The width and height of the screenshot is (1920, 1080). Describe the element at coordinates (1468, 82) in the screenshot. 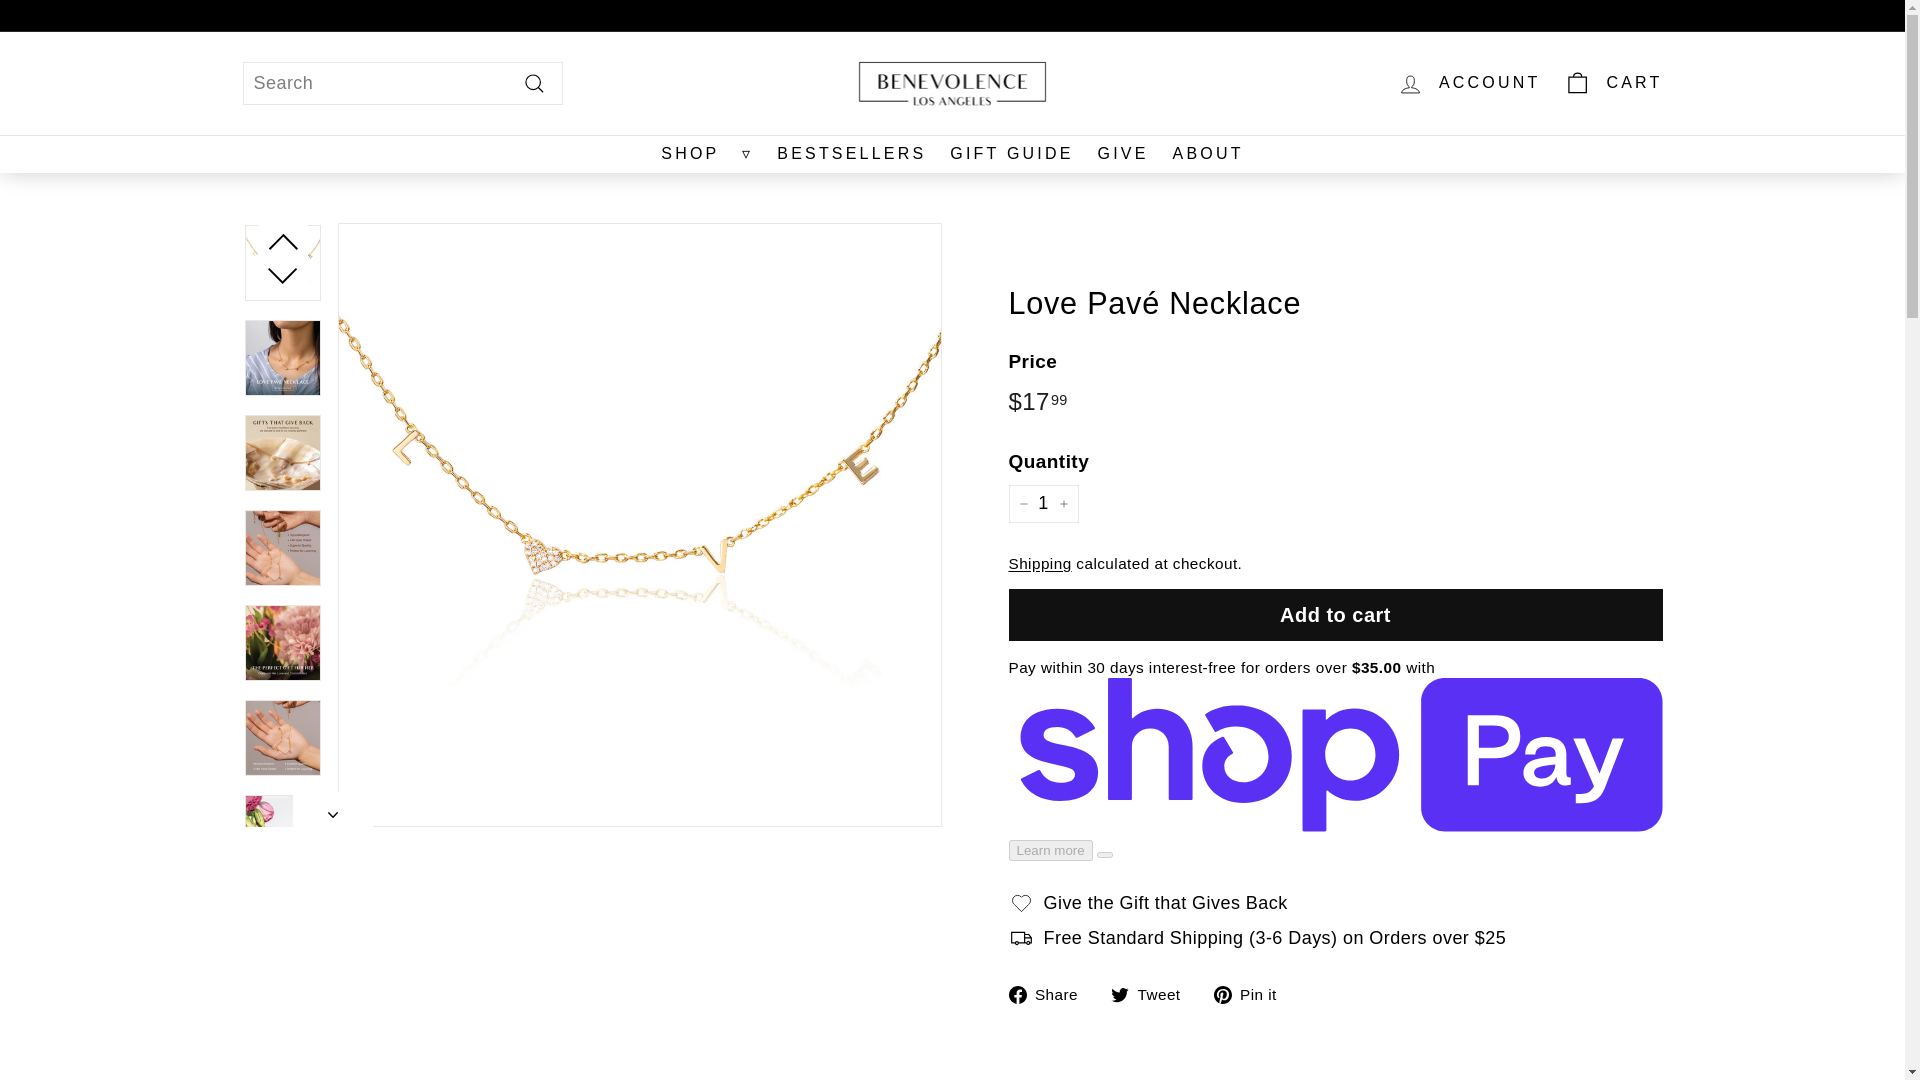

I see `ACCOUNT` at that location.